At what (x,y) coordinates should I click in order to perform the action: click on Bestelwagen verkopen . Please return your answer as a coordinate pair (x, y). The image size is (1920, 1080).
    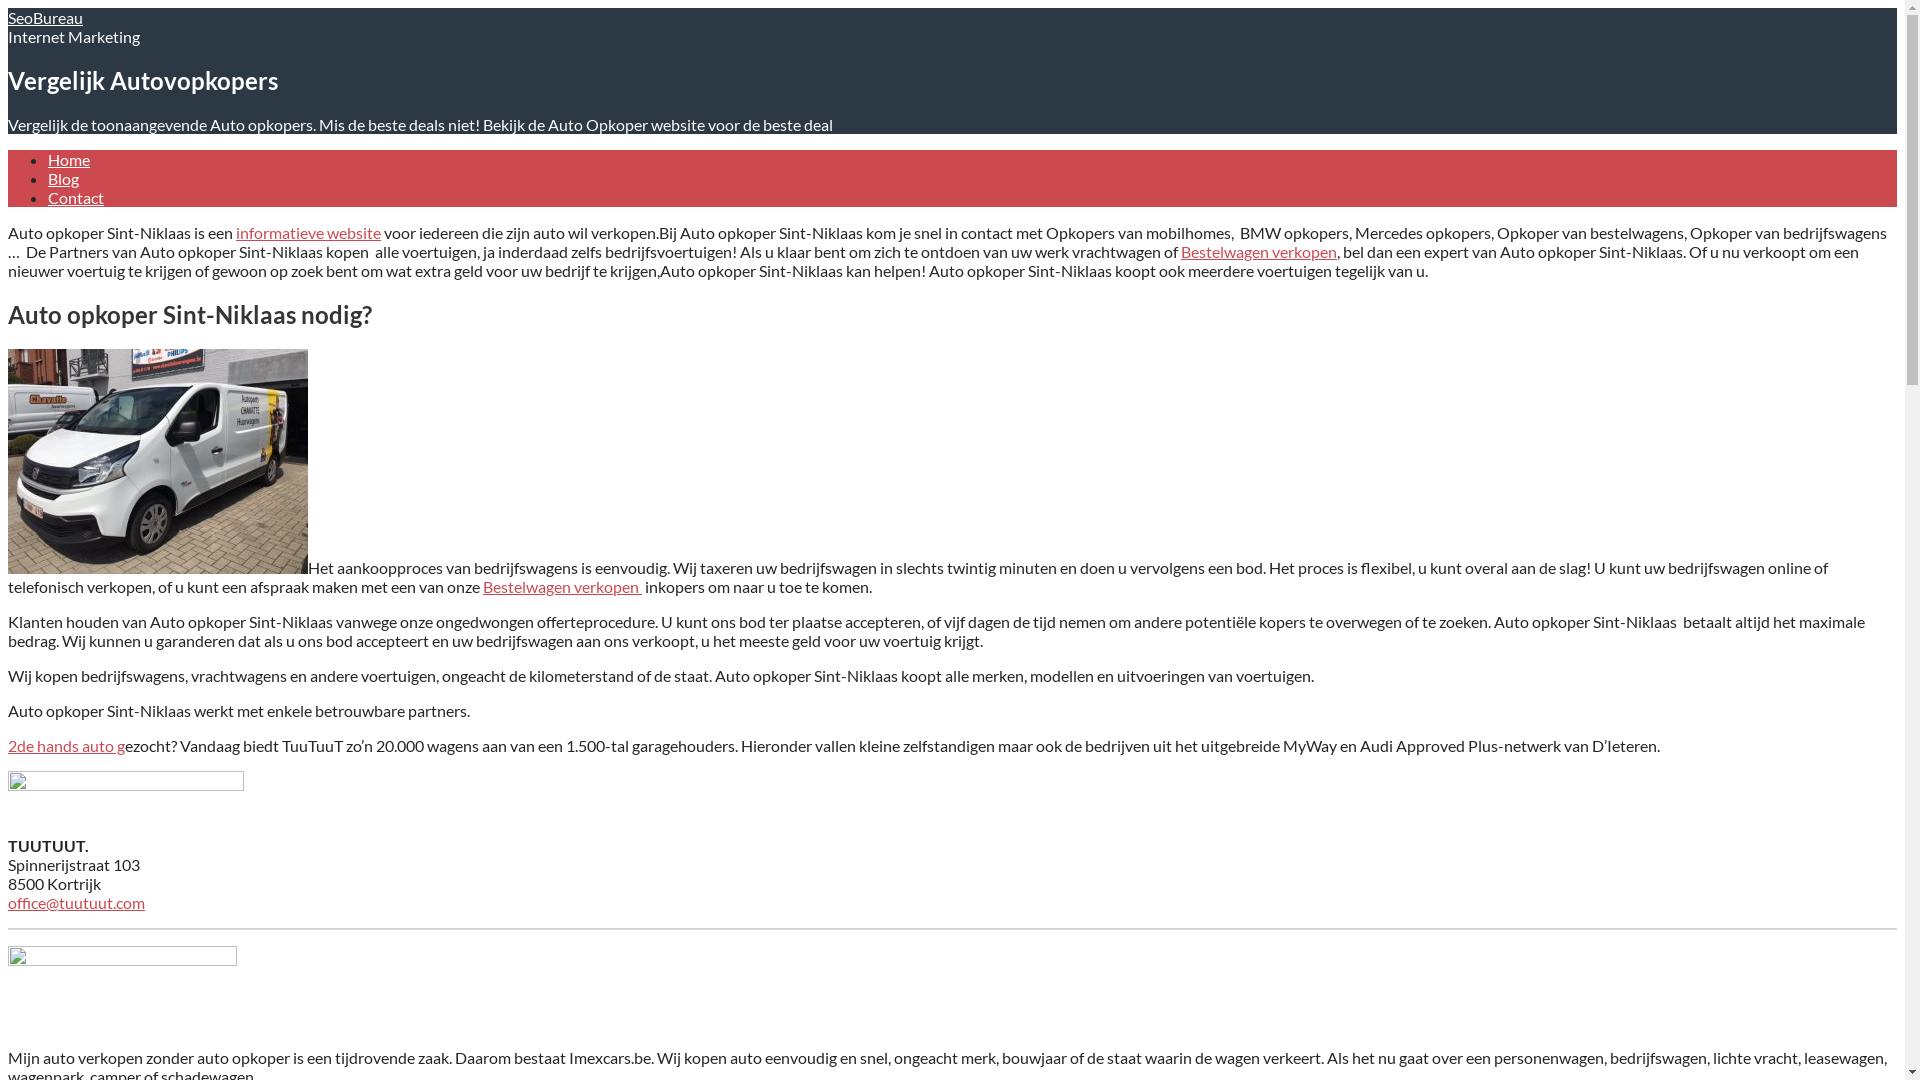
    Looking at the image, I should click on (562, 586).